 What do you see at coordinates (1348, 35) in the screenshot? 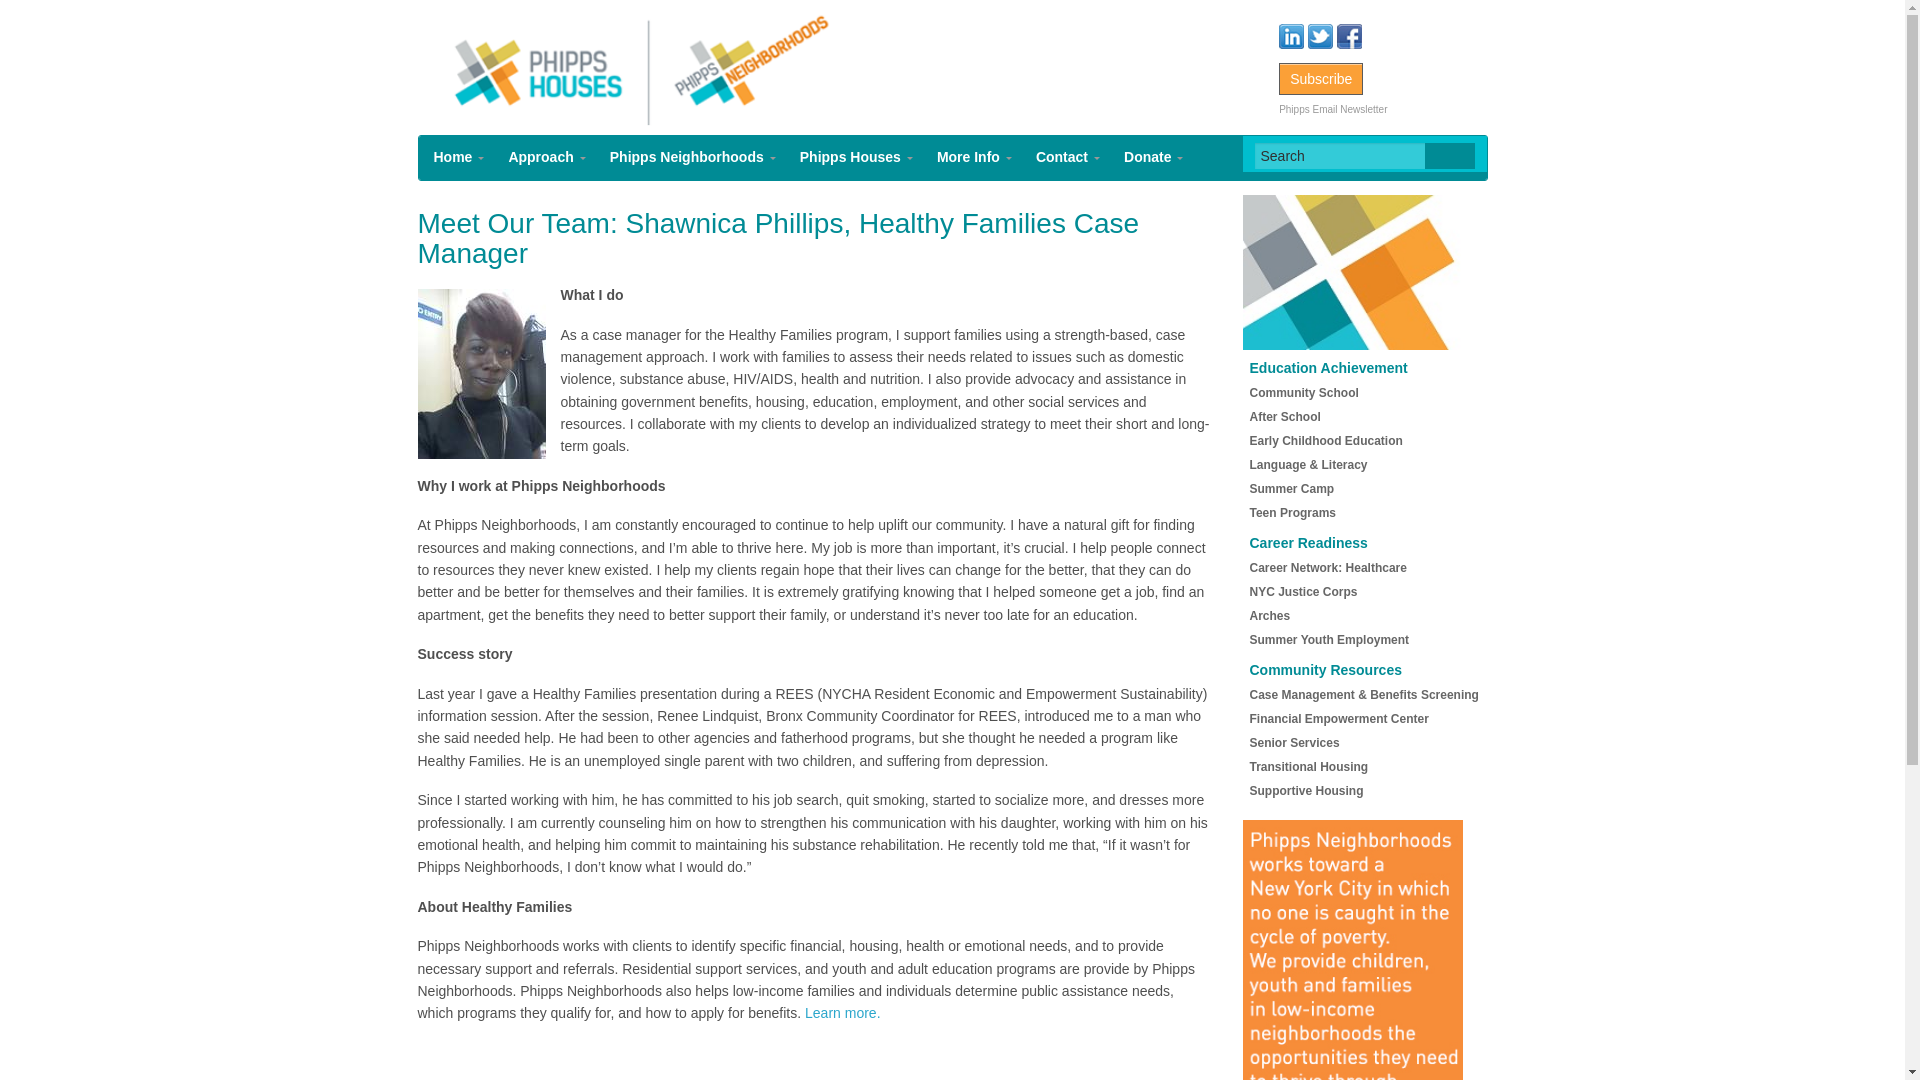
I see `Link To Phipps Facebook Page` at bounding box center [1348, 35].